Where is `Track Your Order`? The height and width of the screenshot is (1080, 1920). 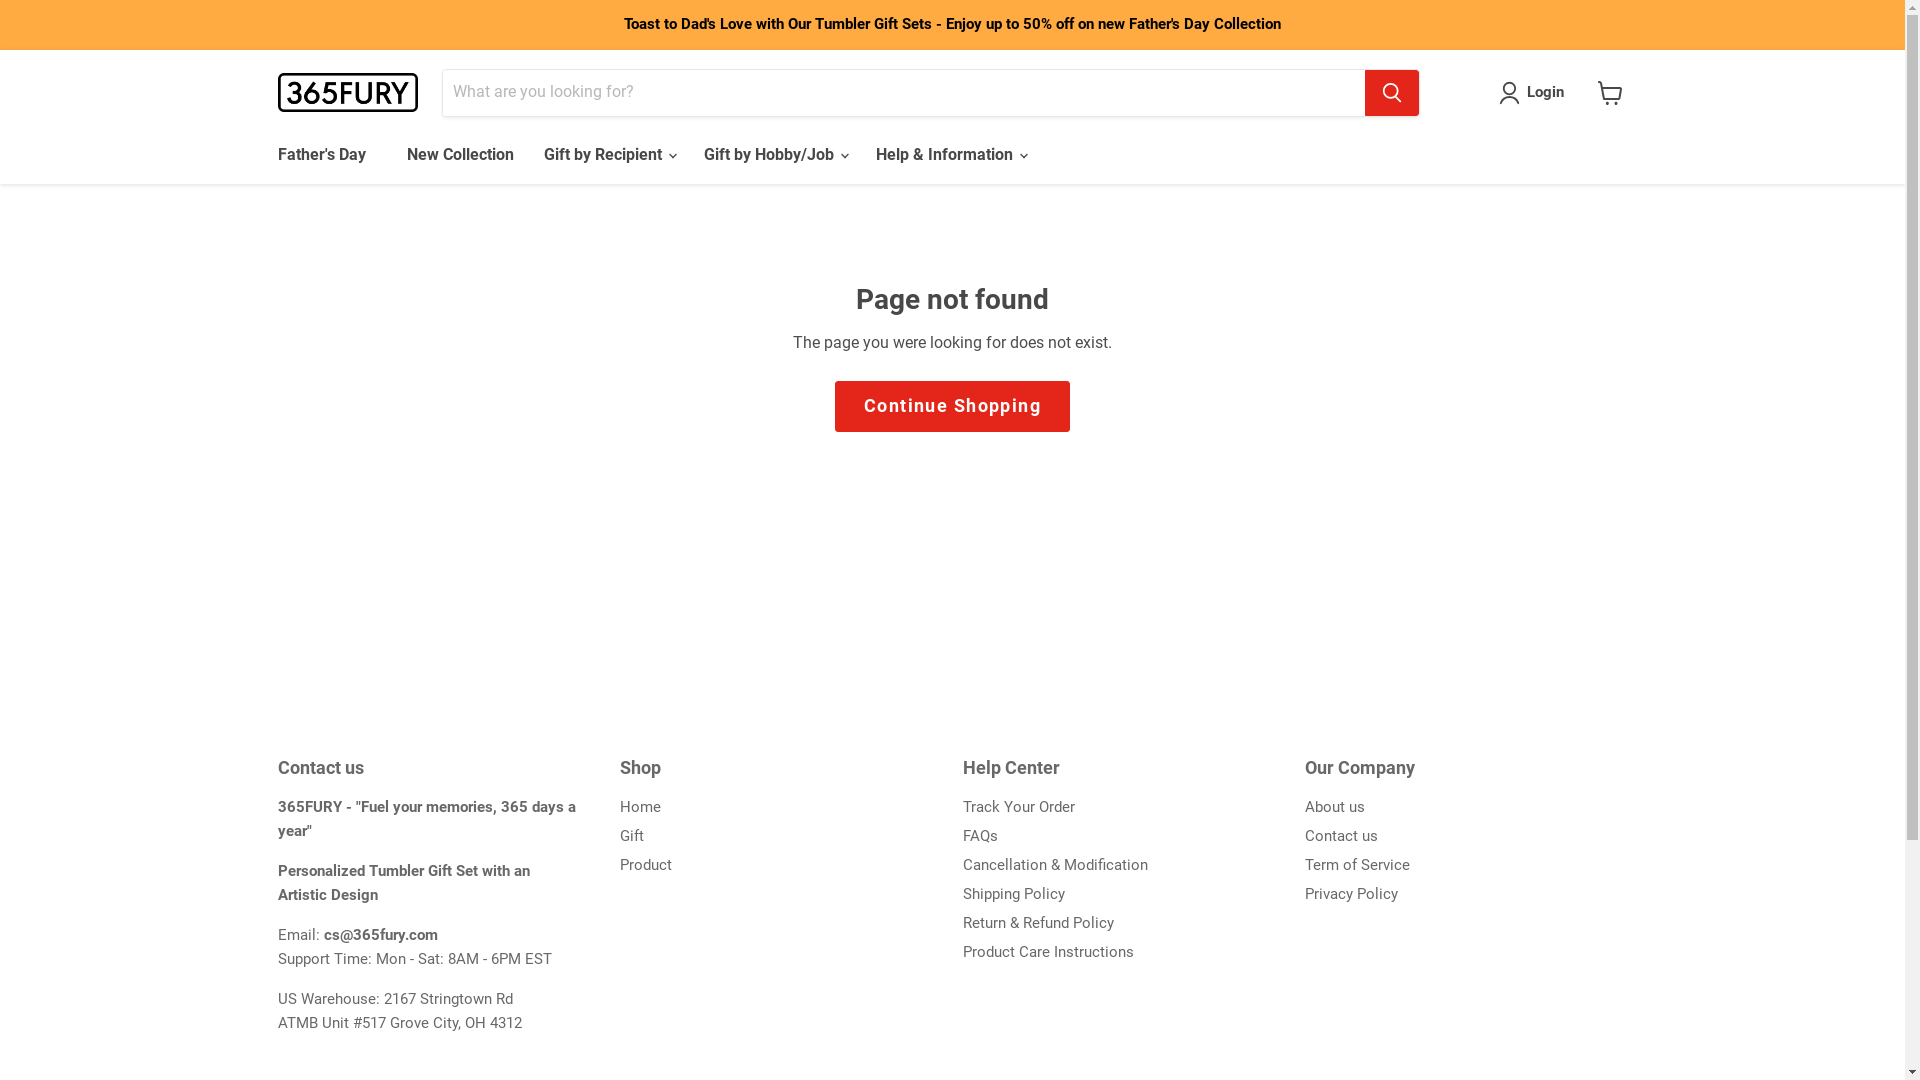
Track Your Order is located at coordinates (1018, 807).